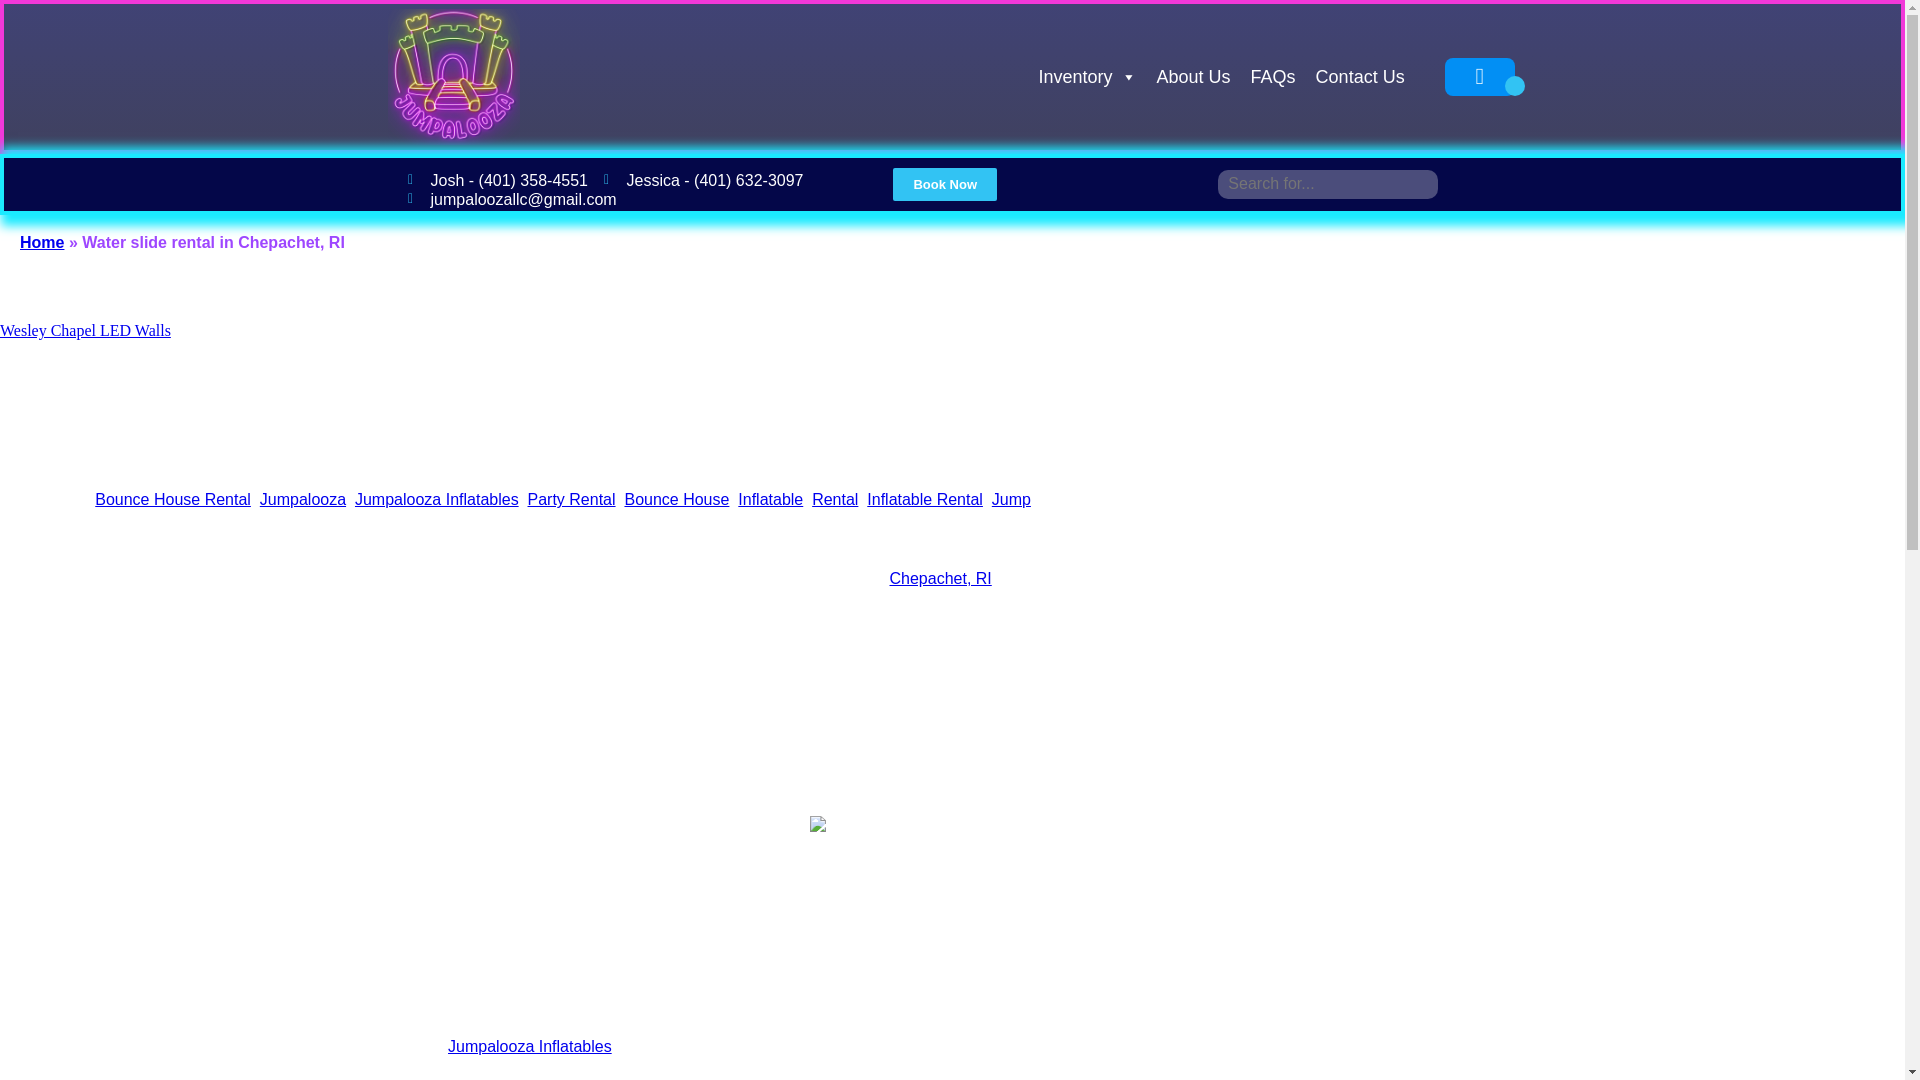 The width and height of the screenshot is (1920, 1080). Describe the element at coordinates (1193, 77) in the screenshot. I see `About Us` at that location.